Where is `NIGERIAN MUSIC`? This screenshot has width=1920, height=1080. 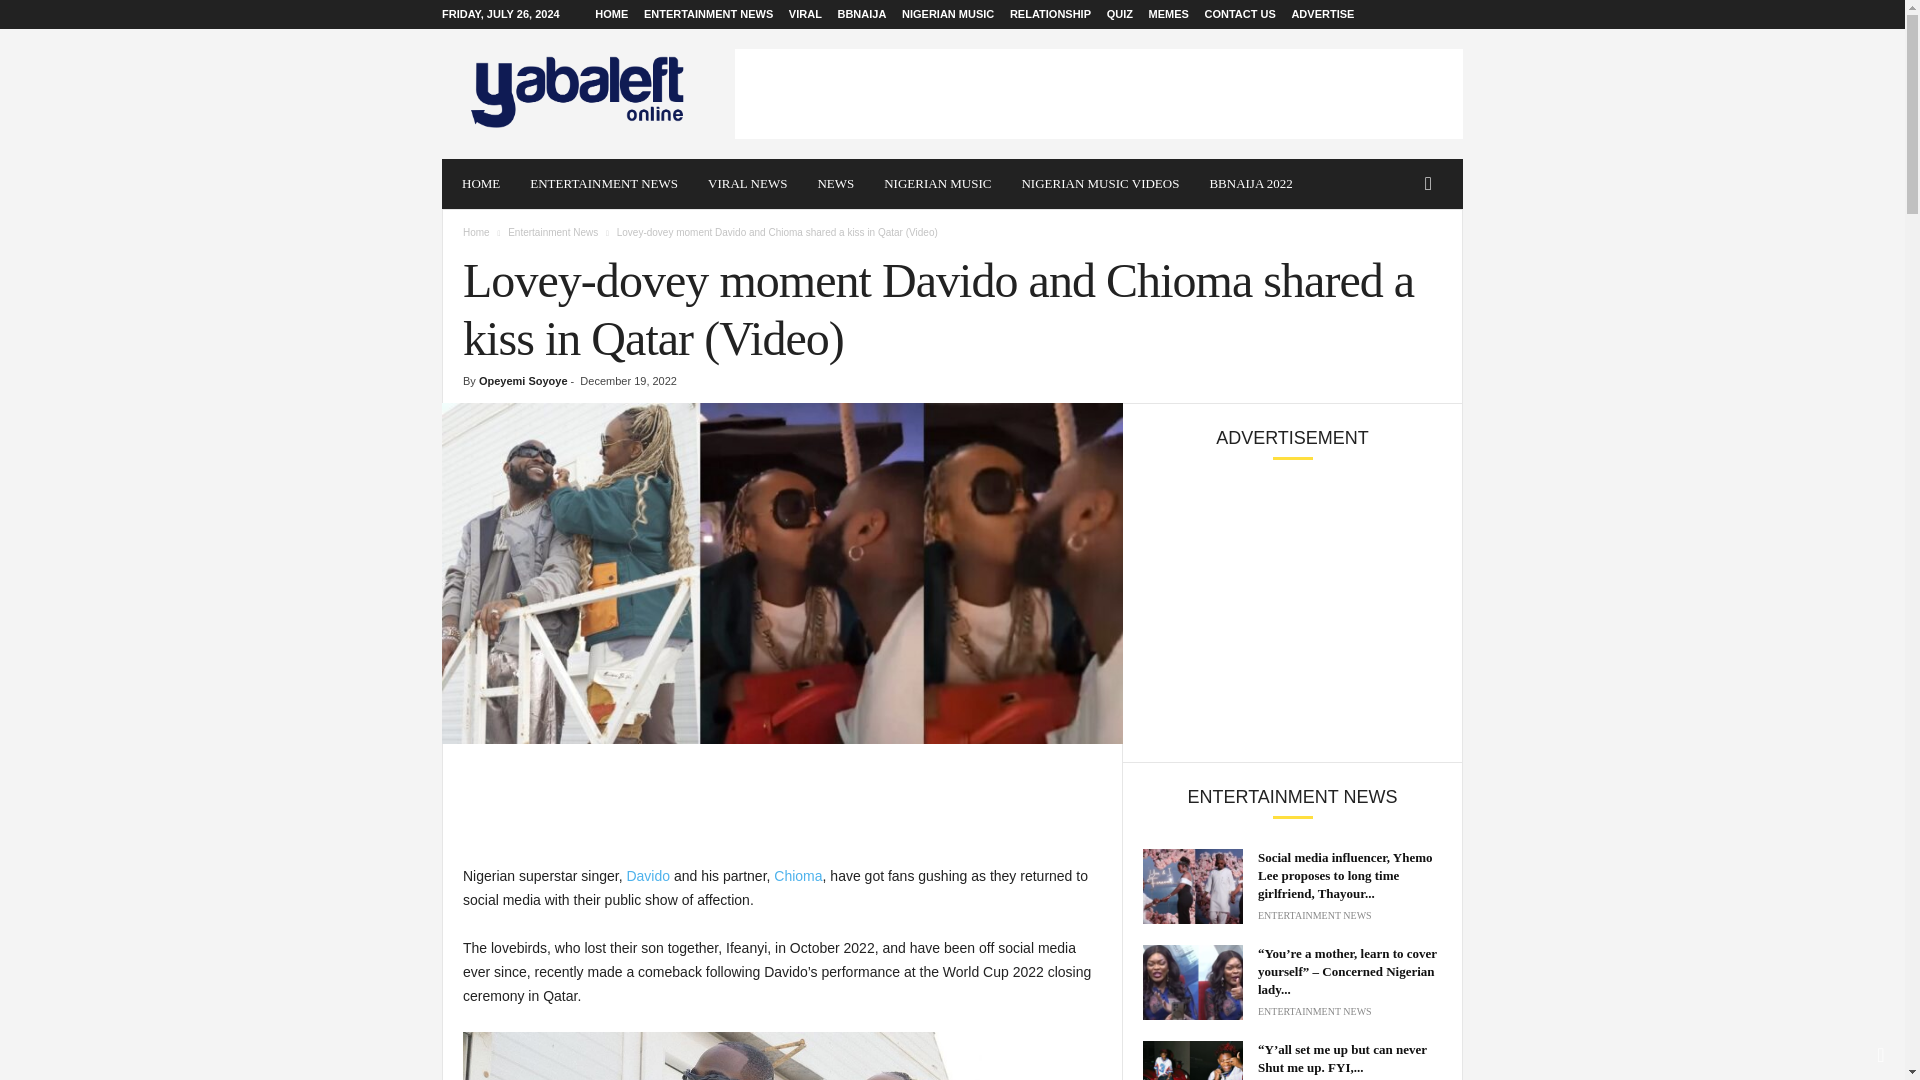
NIGERIAN MUSIC is located at coordinates (948, 14).